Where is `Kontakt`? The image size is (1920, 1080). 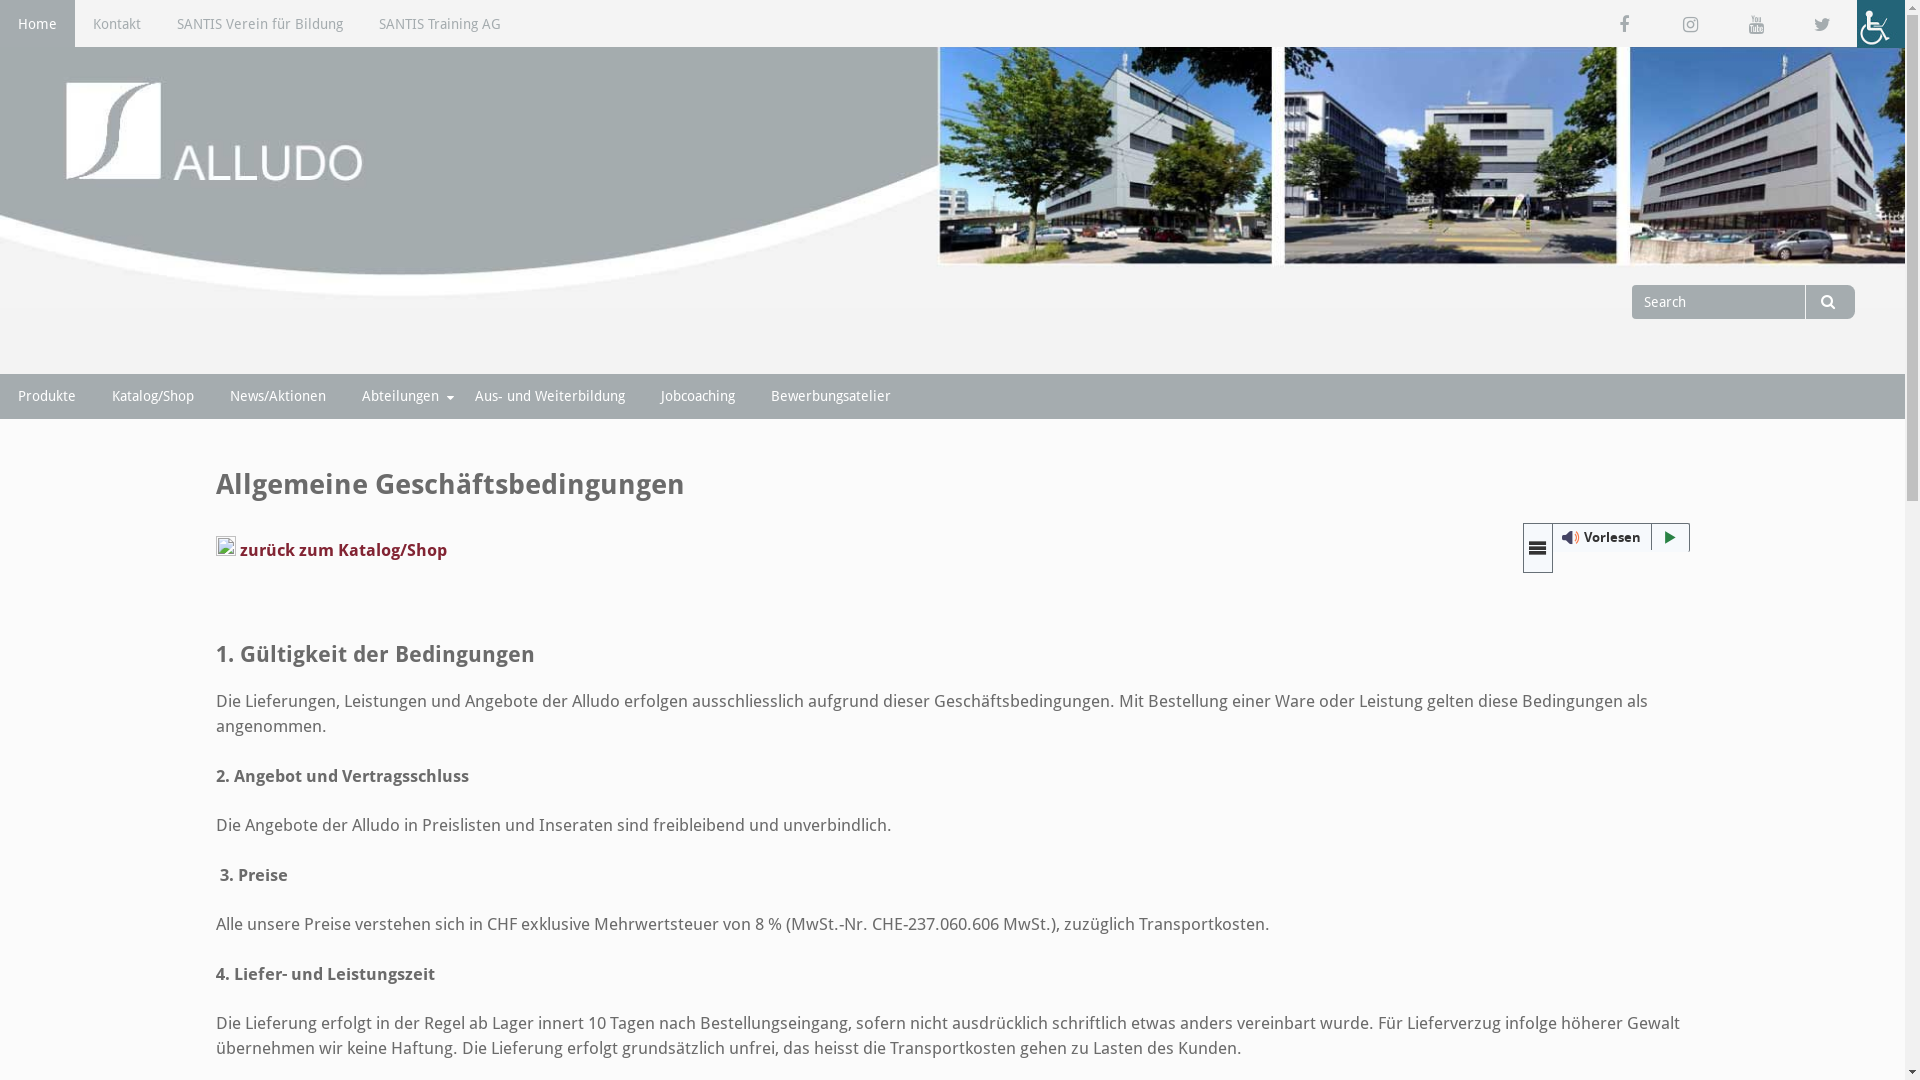 Kontakt is located at coordinates (117, 24).